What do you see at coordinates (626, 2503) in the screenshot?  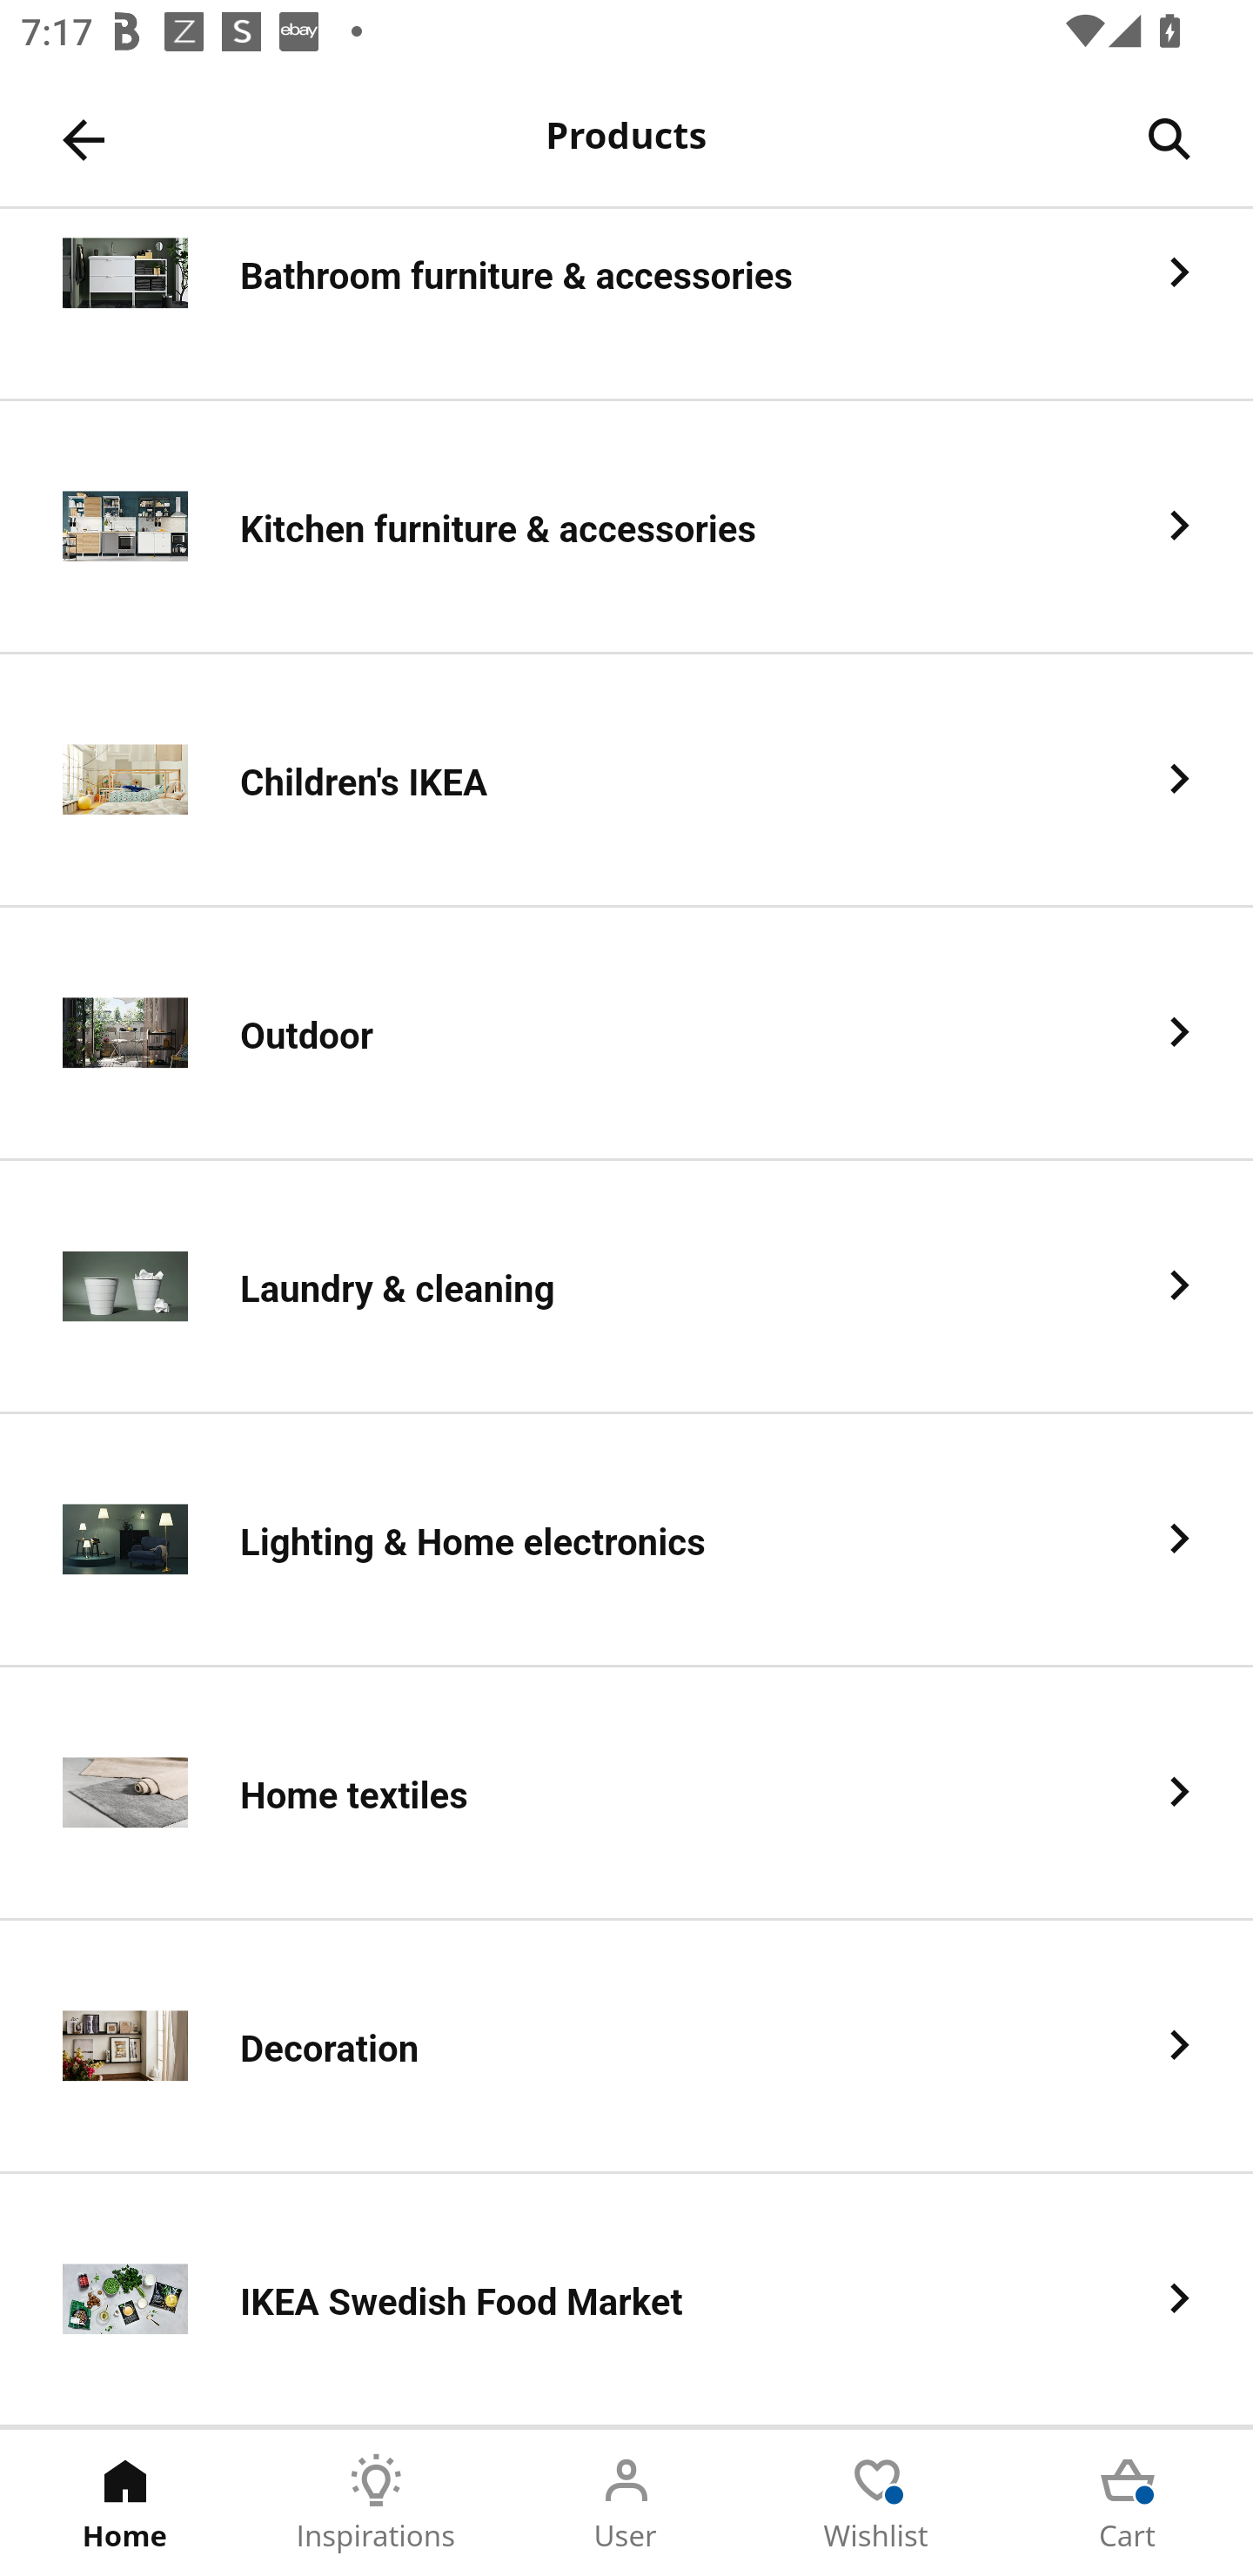 I see `User
Tab 3 of 5` at bounding box center [626, 2503].